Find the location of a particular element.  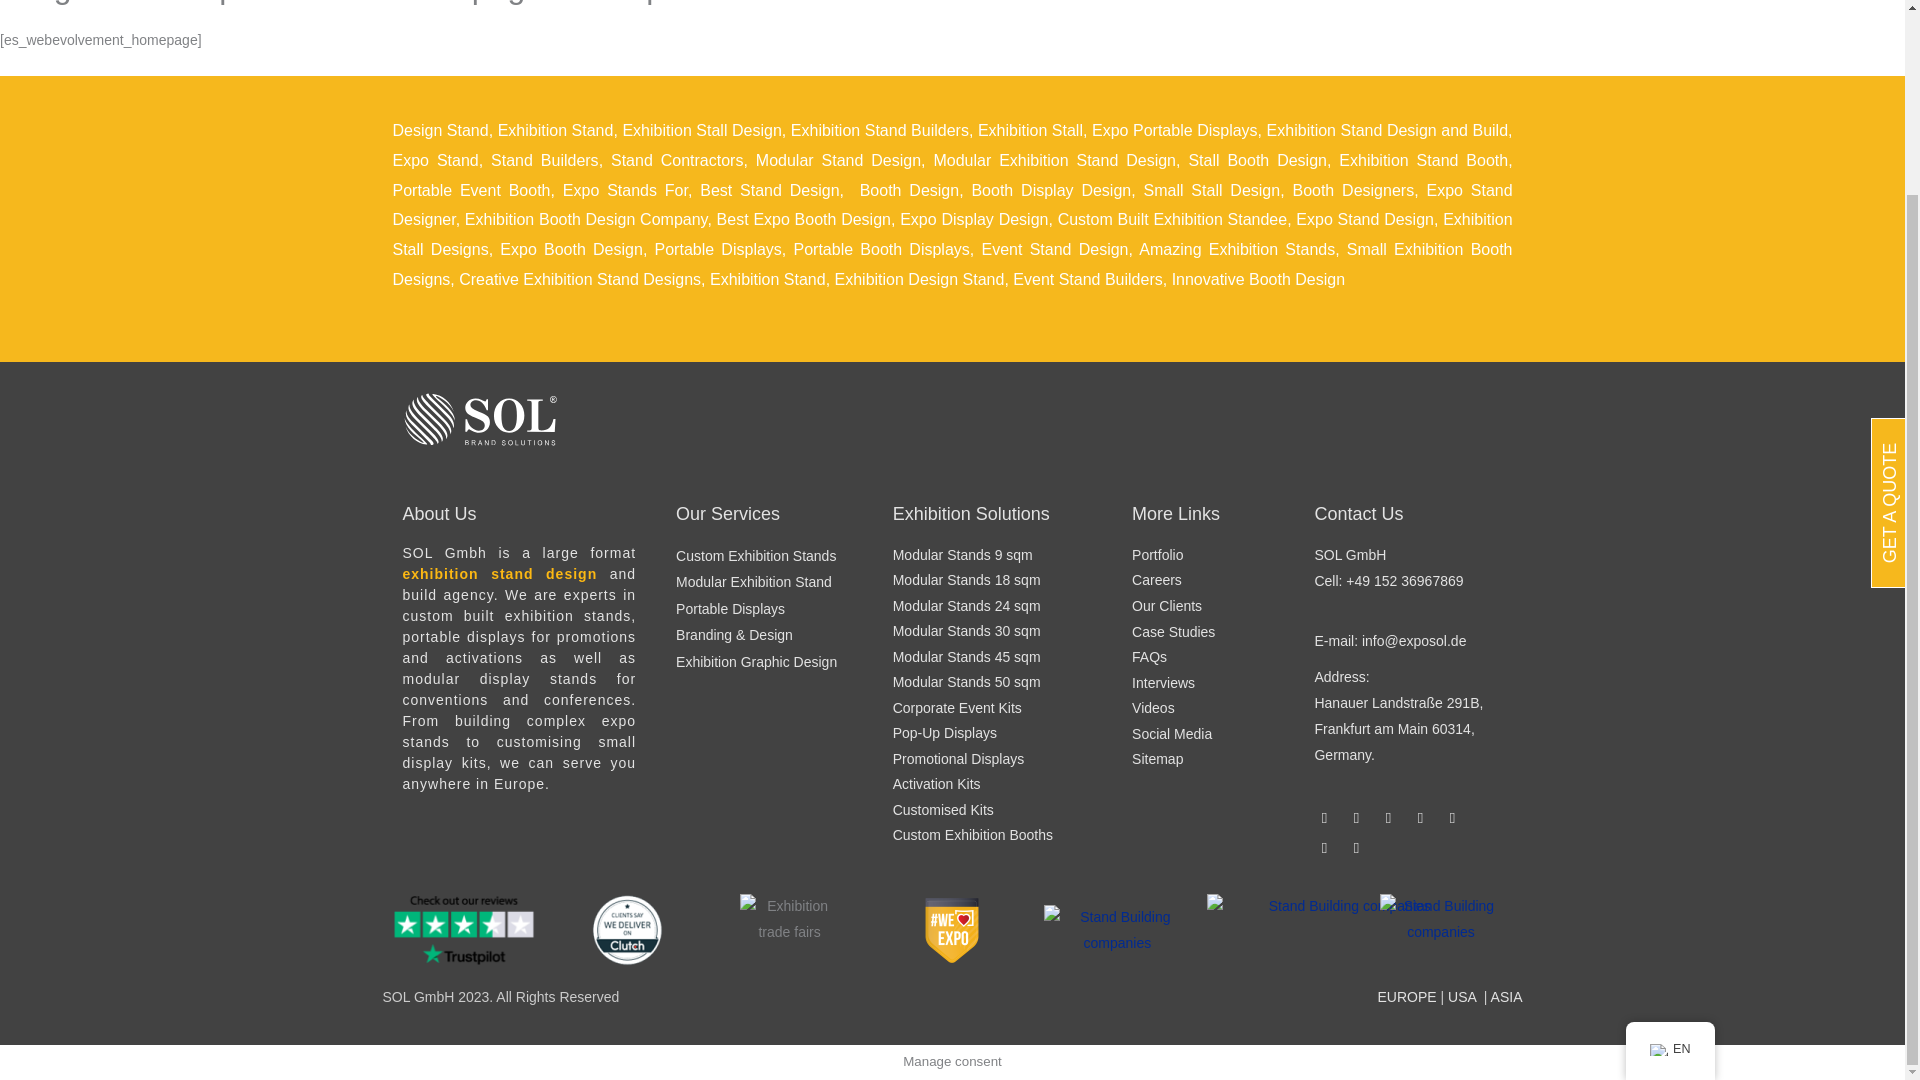

Exhibition Stand Booth is located at coordinates (1422, 160).